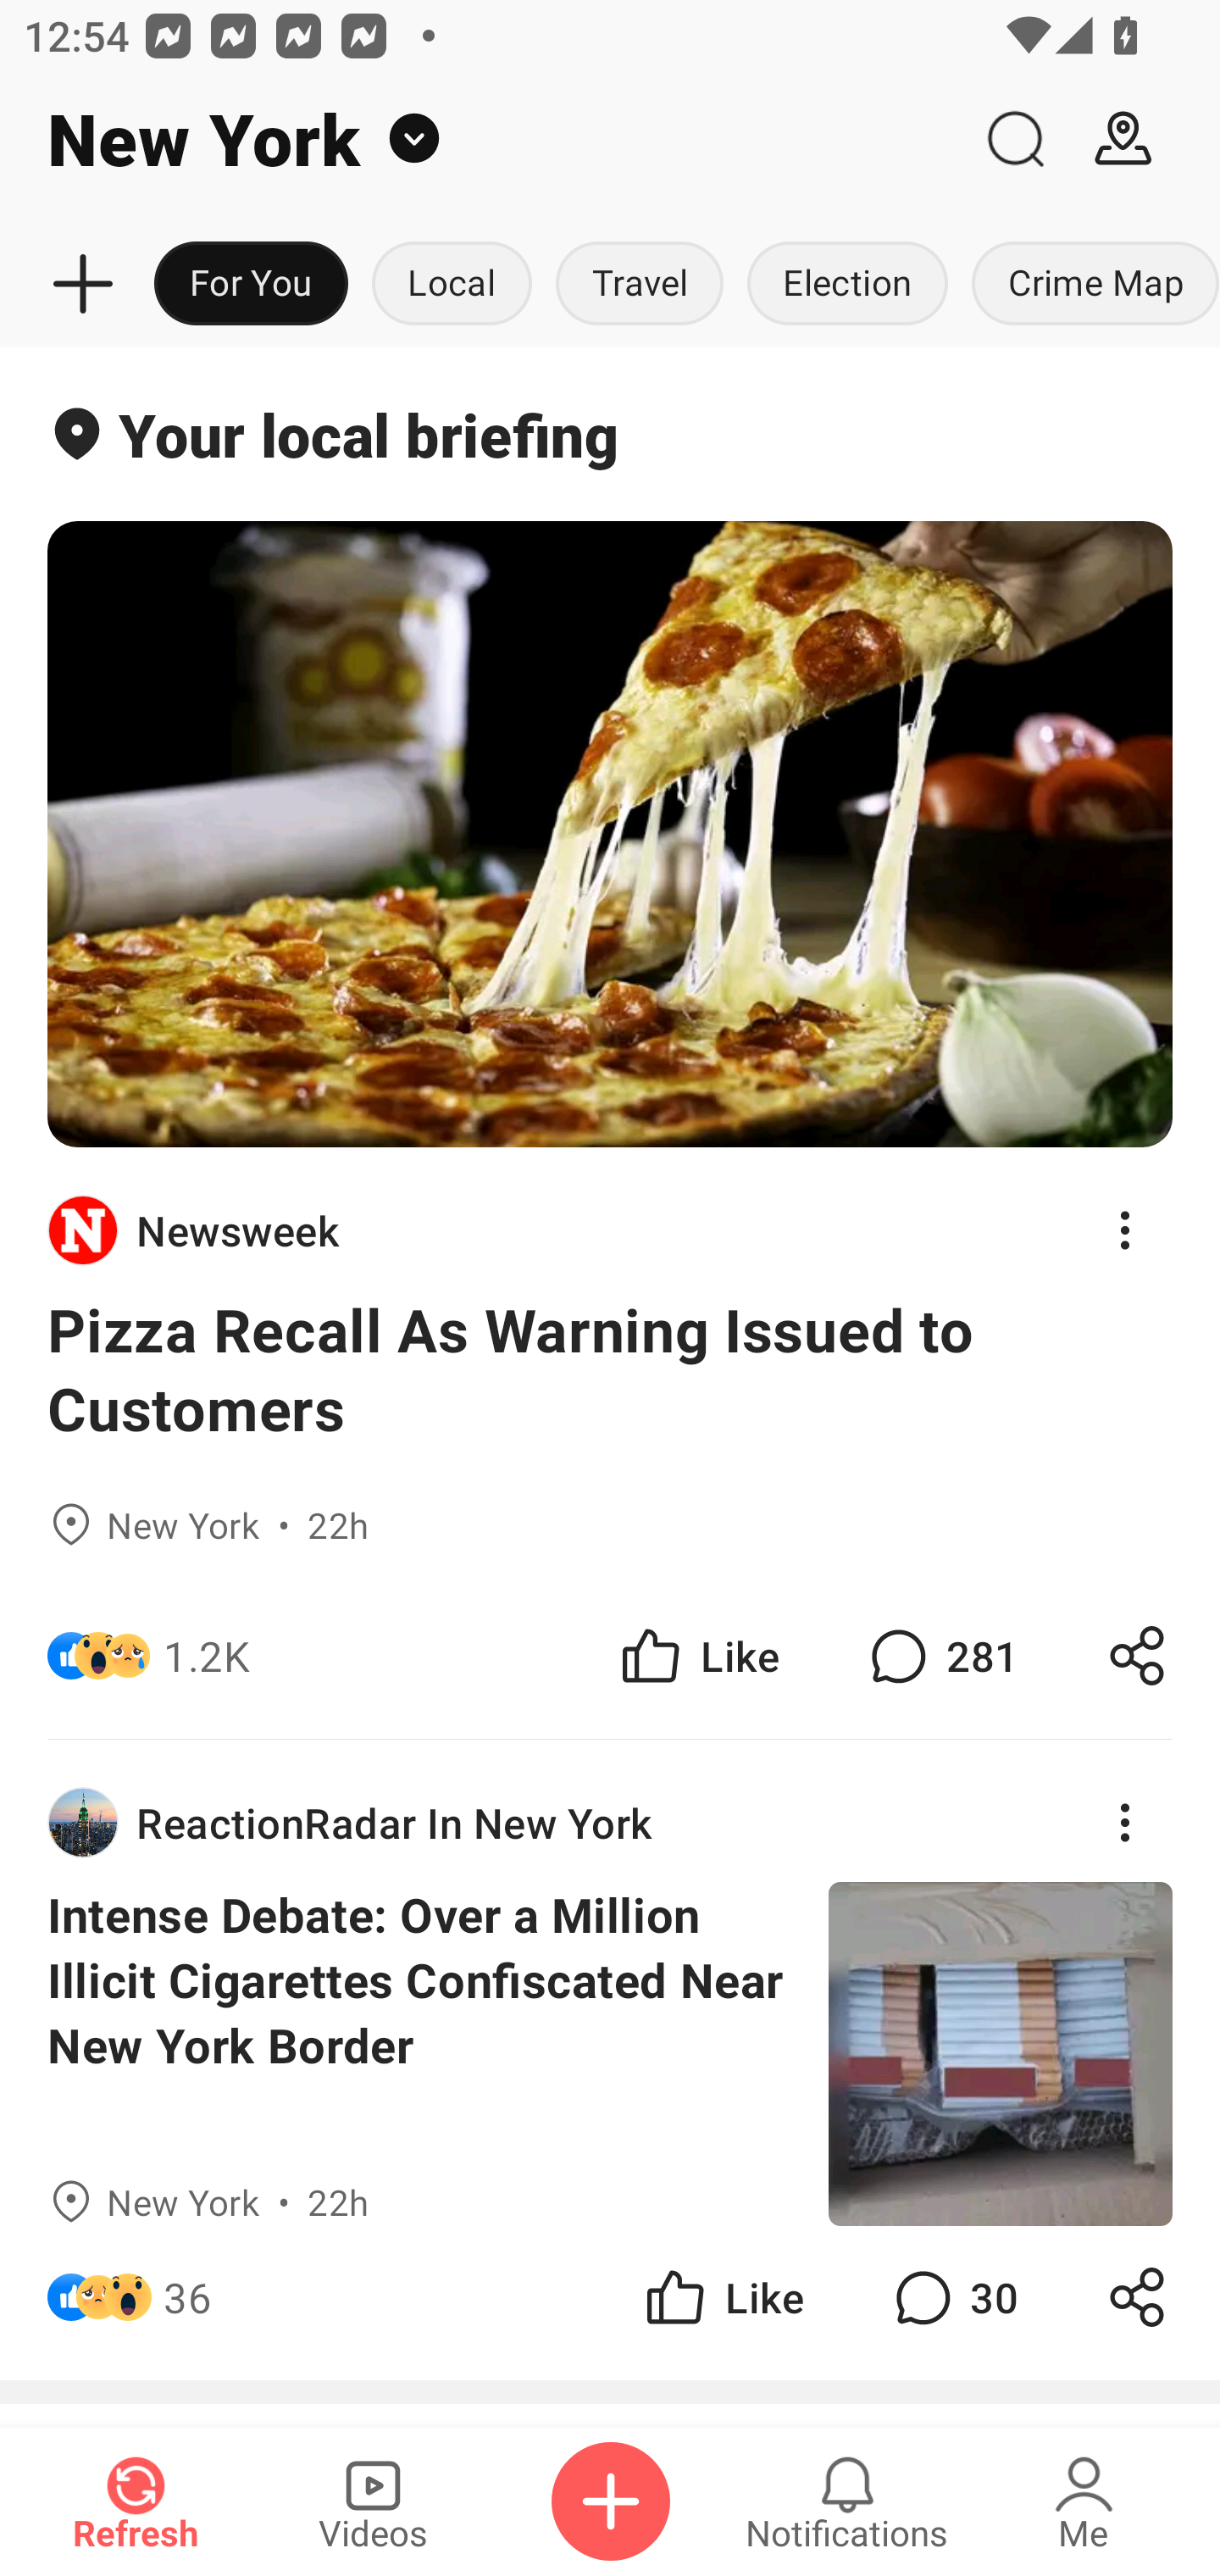 This screenshot has height=2576, width=1220. I want to click on Like, so click(722, 2296).